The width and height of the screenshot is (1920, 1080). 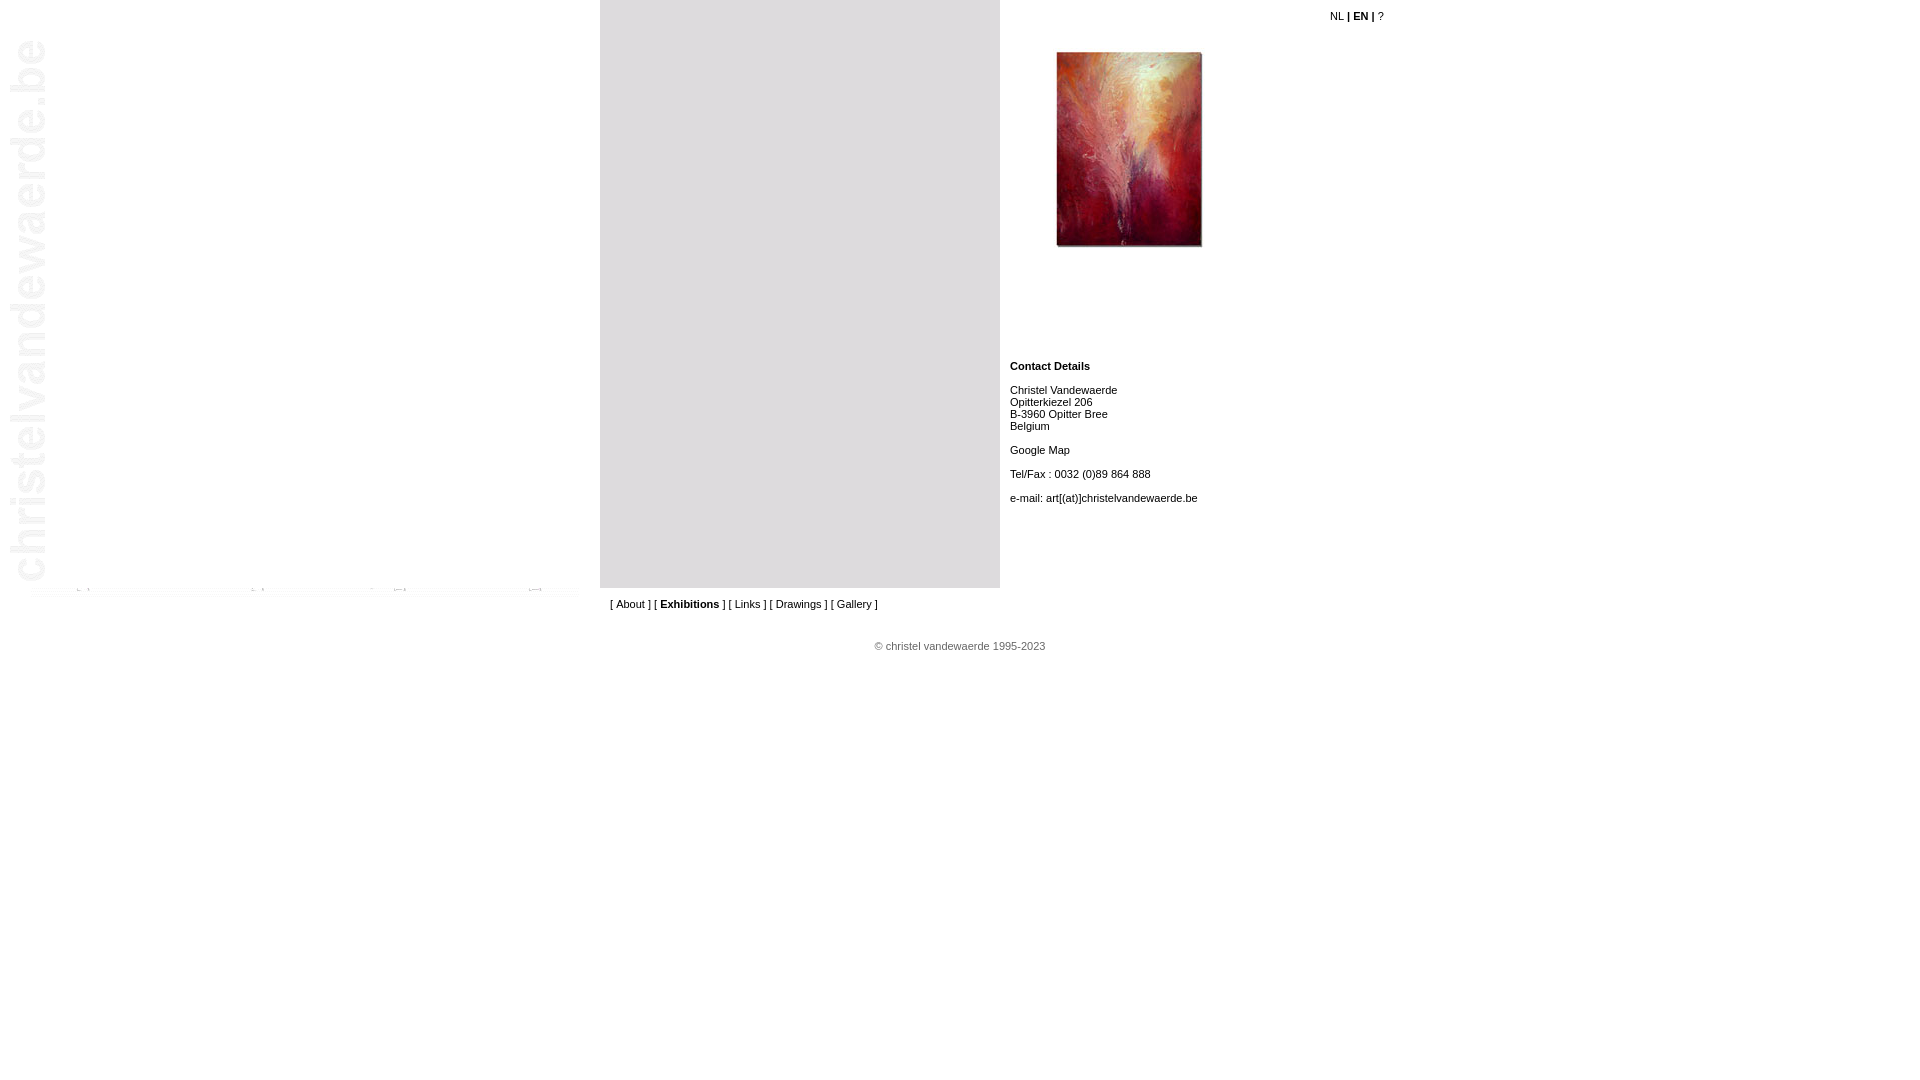 What do you see at coordinates (1040, 450) in the screenshot?
I see `Google Map` at bounding box center [1040, 450].